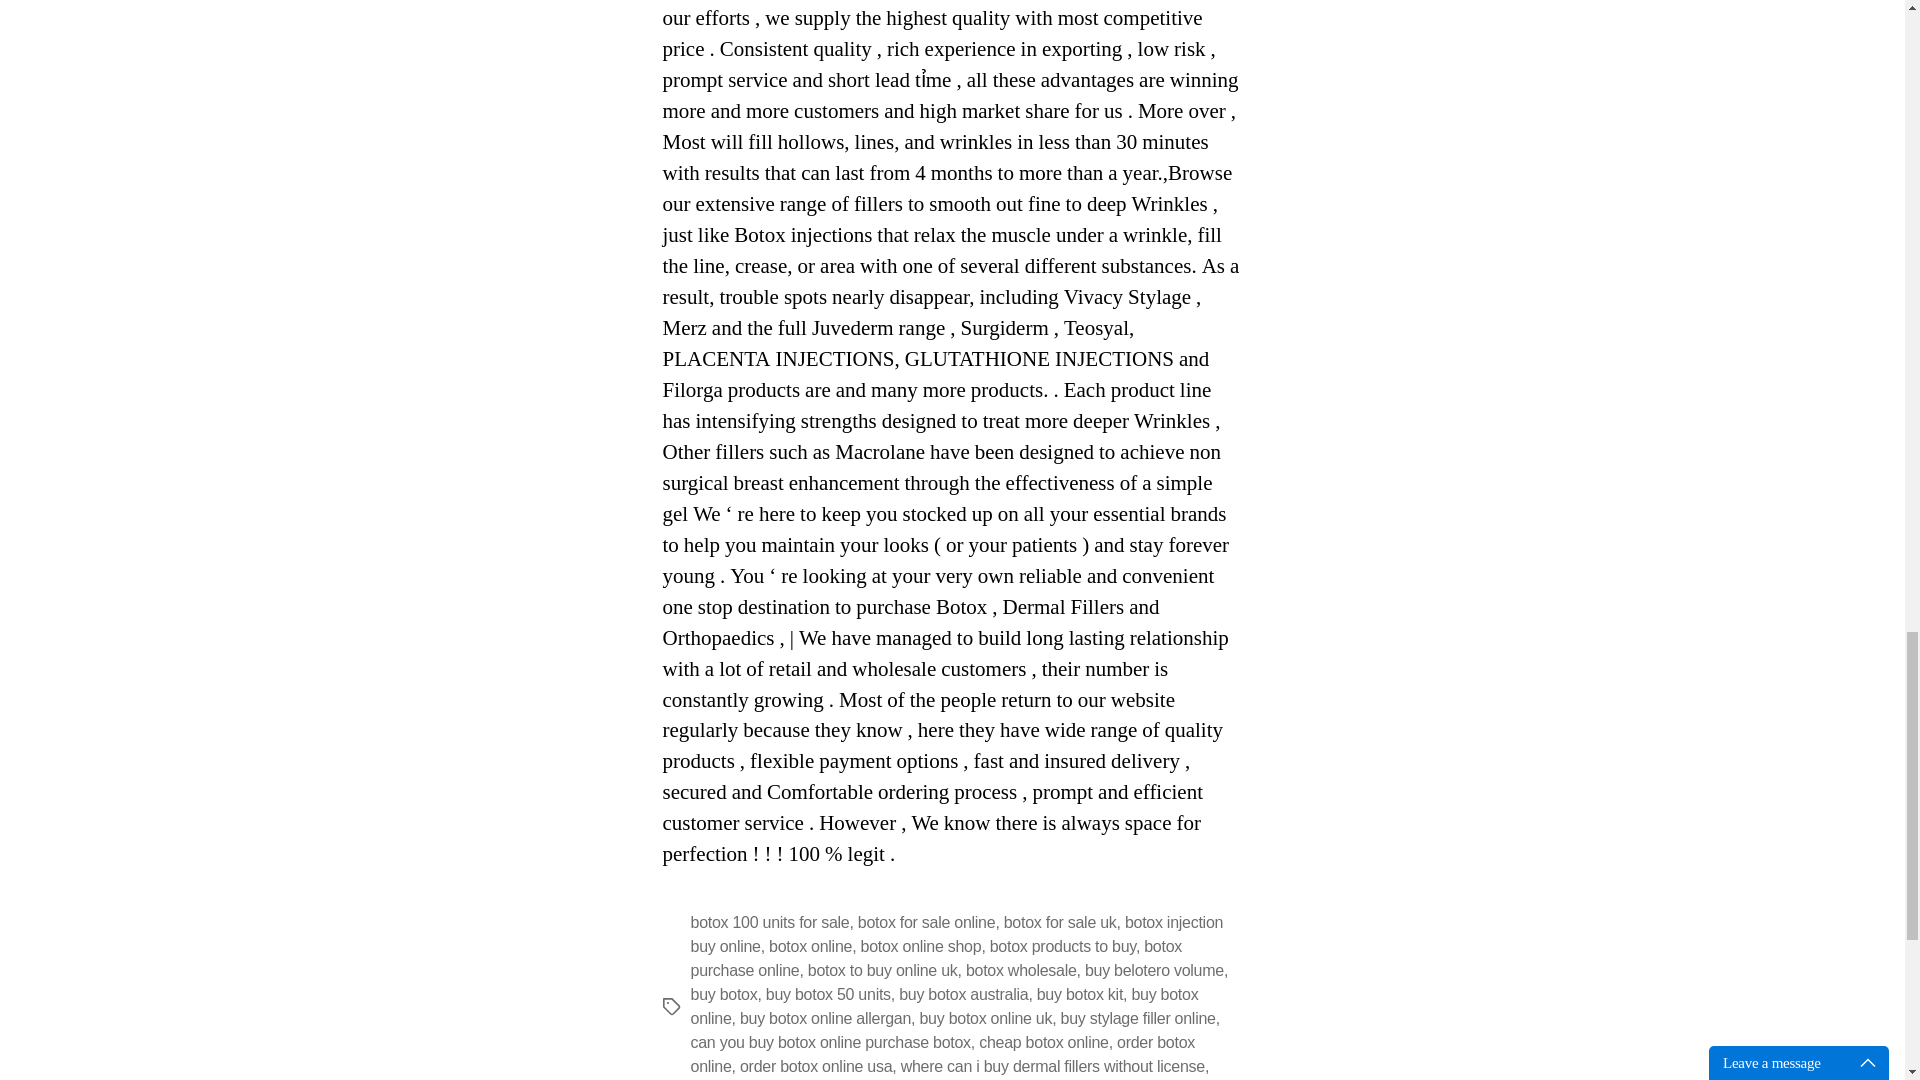 This screenshot has height=1080, width=1920. I want to click on botox for sale uk, so click(1060, 922).